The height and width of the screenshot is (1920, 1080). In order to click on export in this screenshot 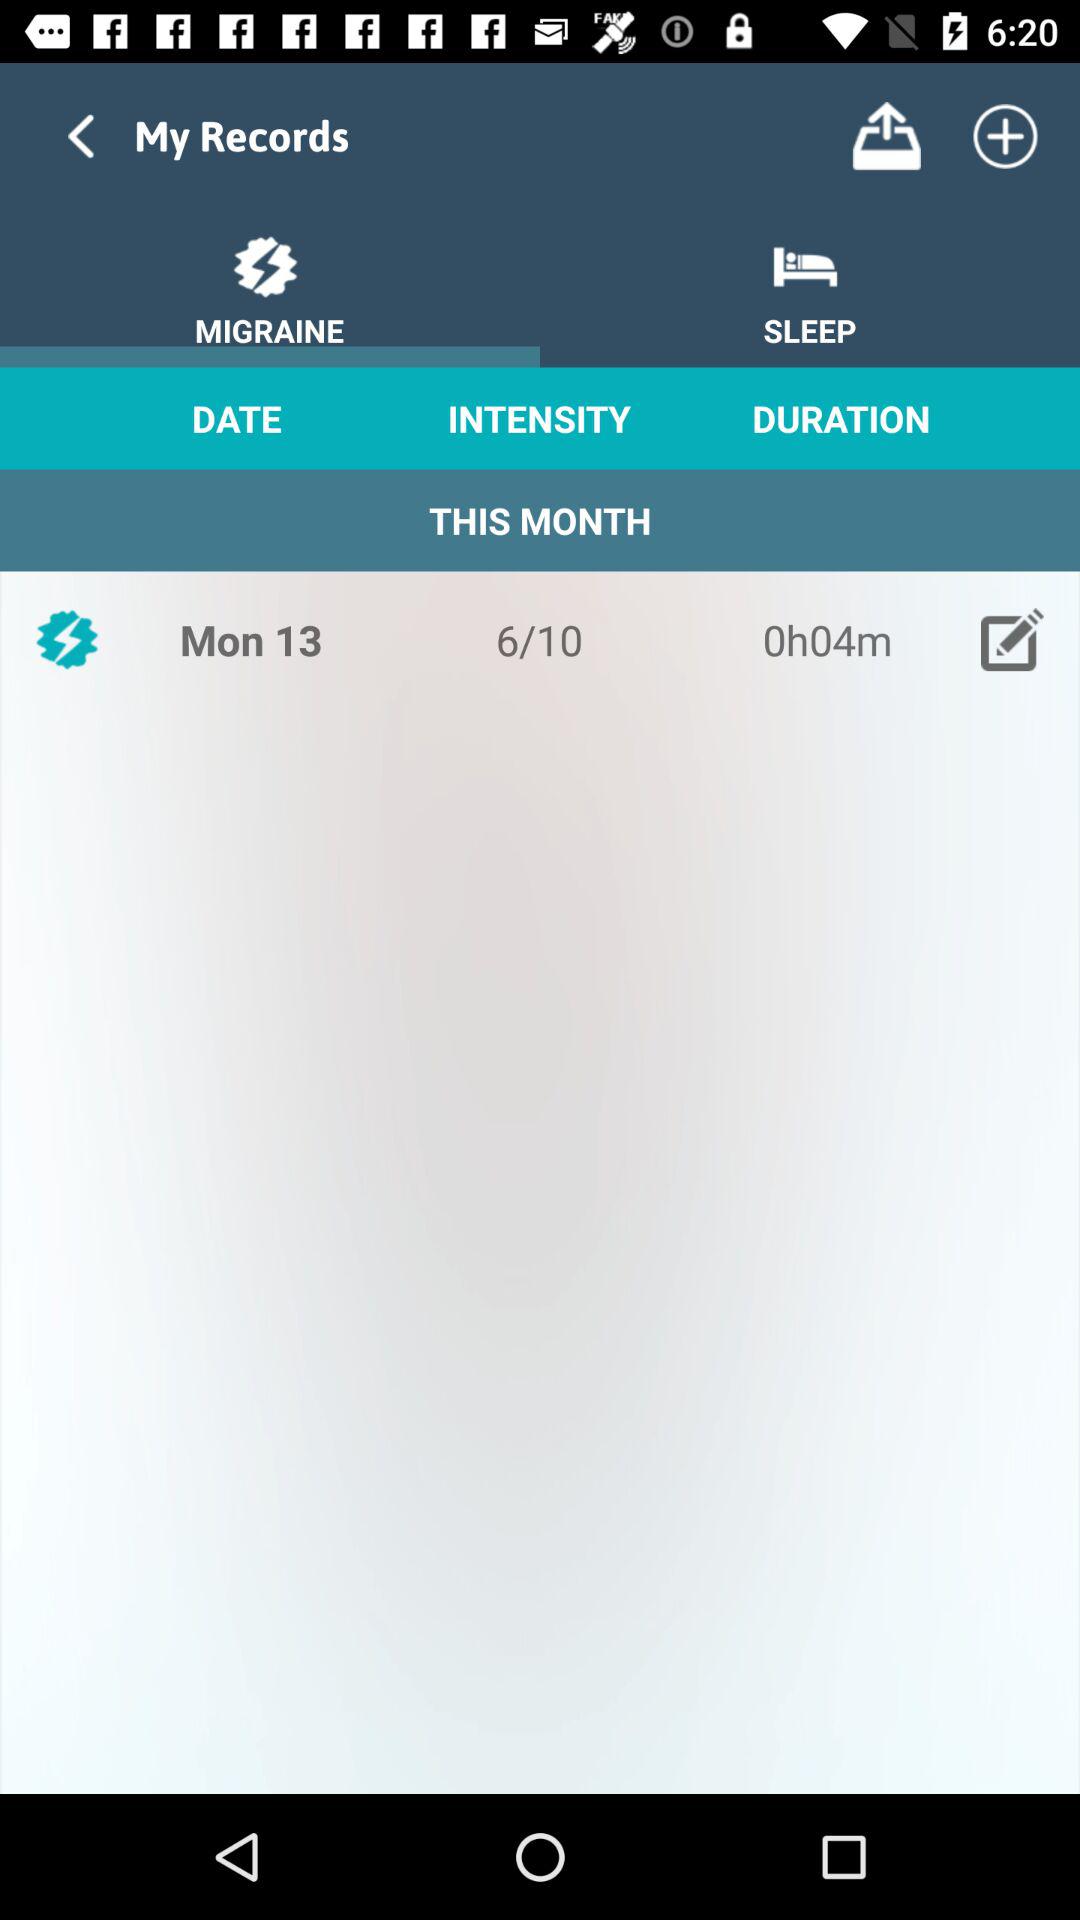, I will do `click(886, 136)`.